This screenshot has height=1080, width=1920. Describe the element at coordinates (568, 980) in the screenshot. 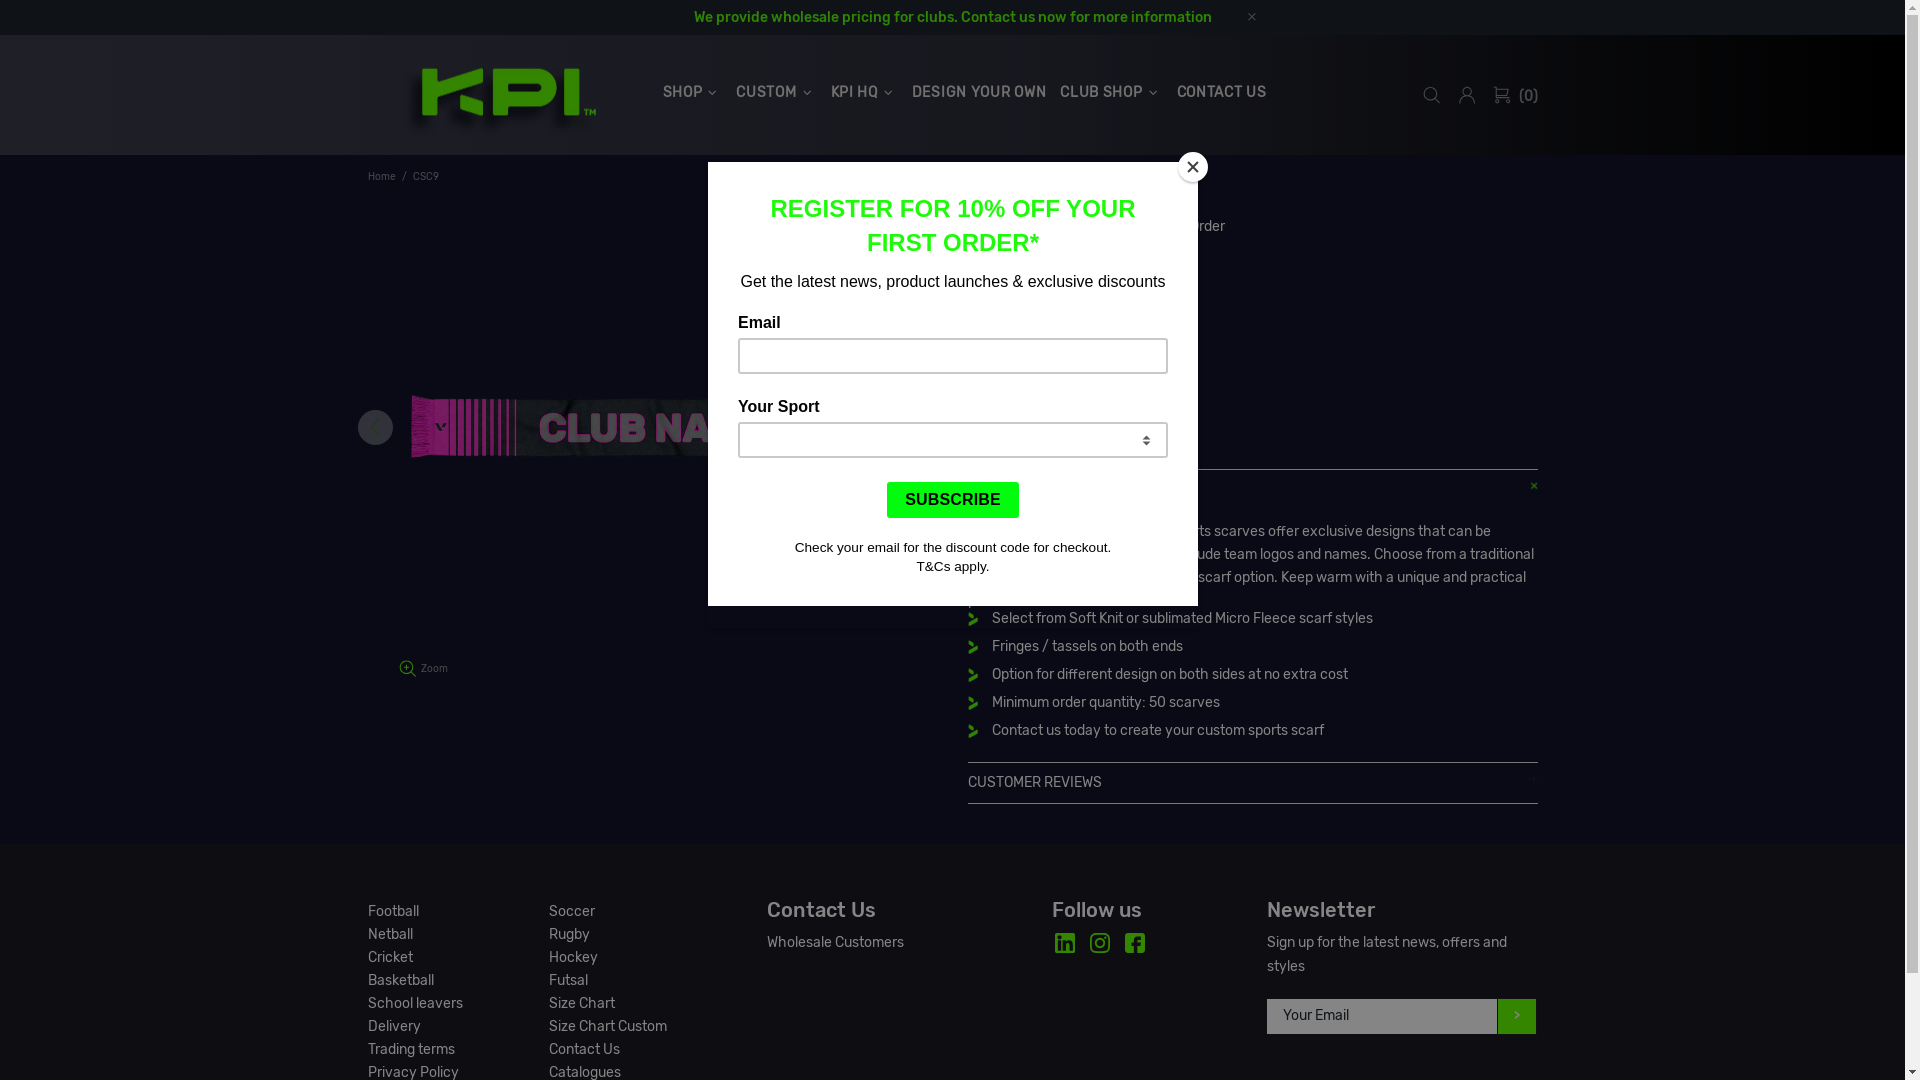

I see `Futsal` at that location.